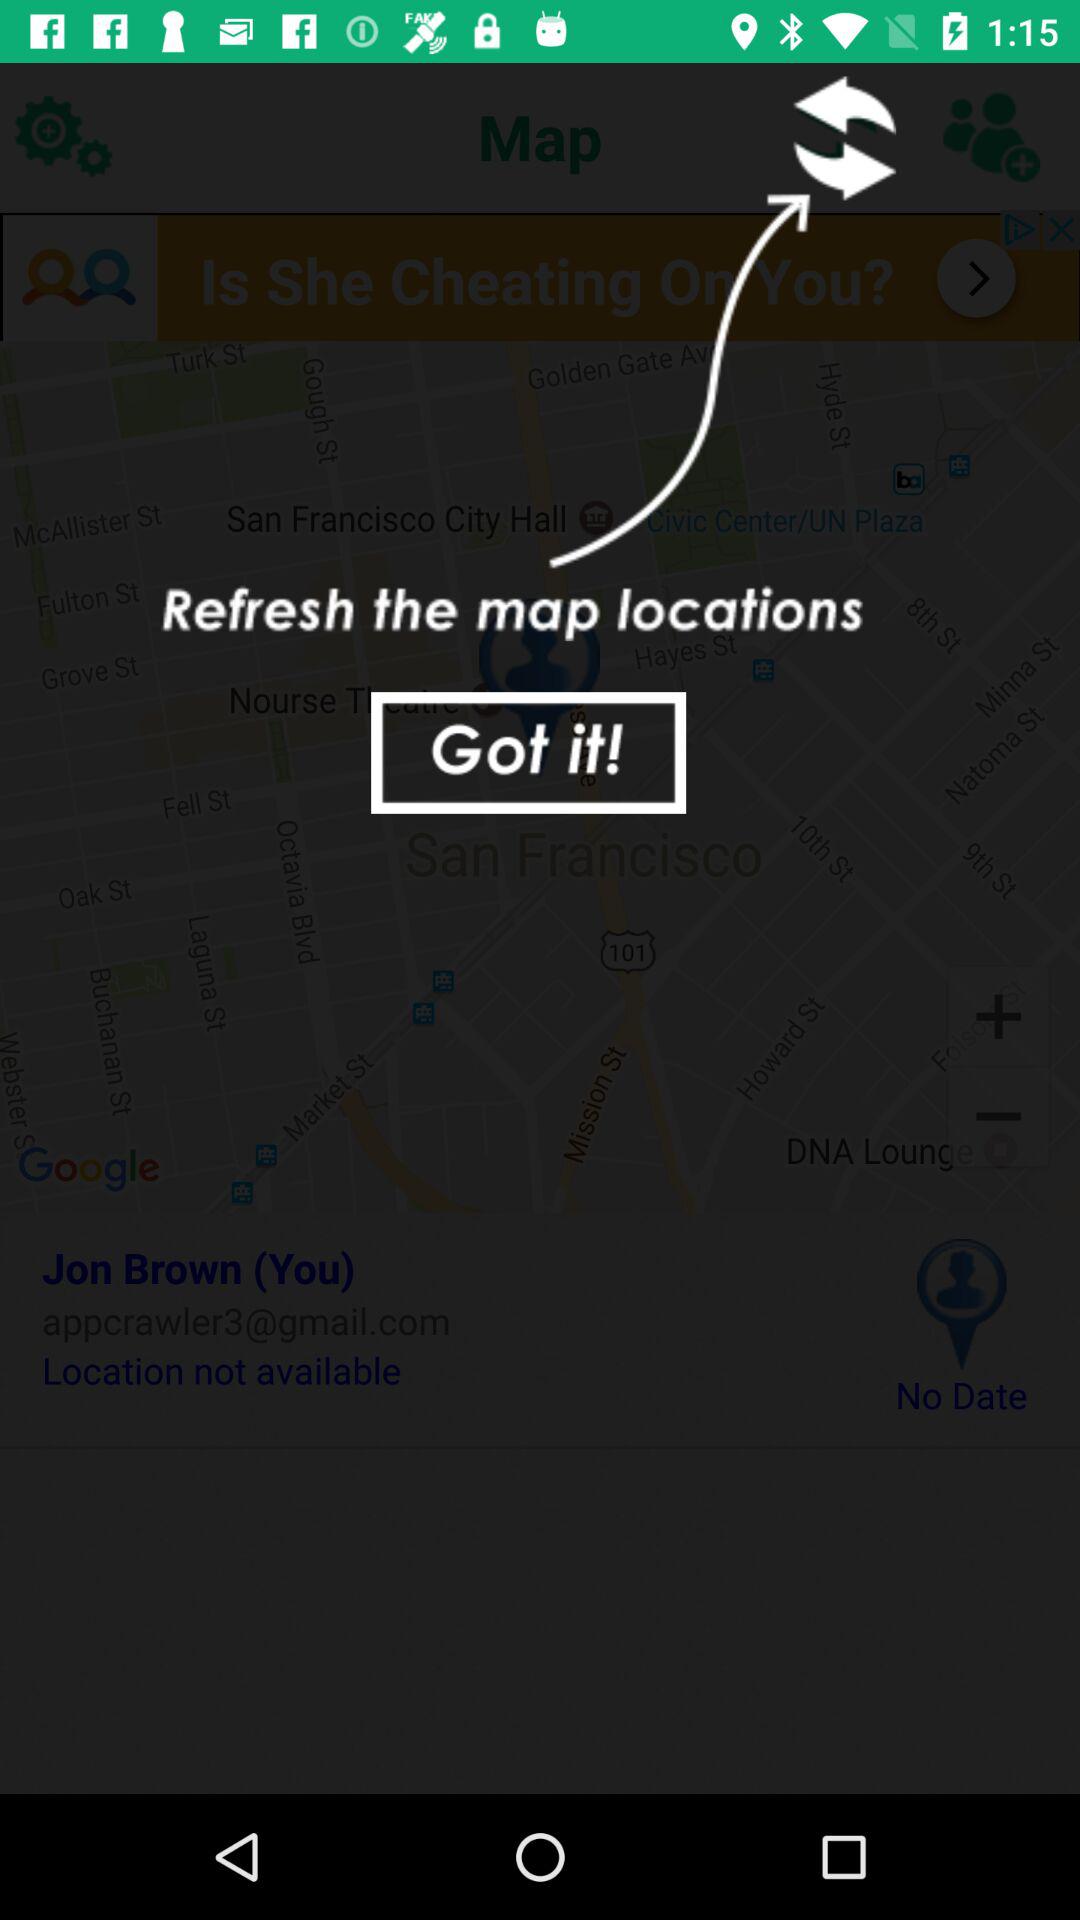  I want to click on add contact, so click(990, 136).